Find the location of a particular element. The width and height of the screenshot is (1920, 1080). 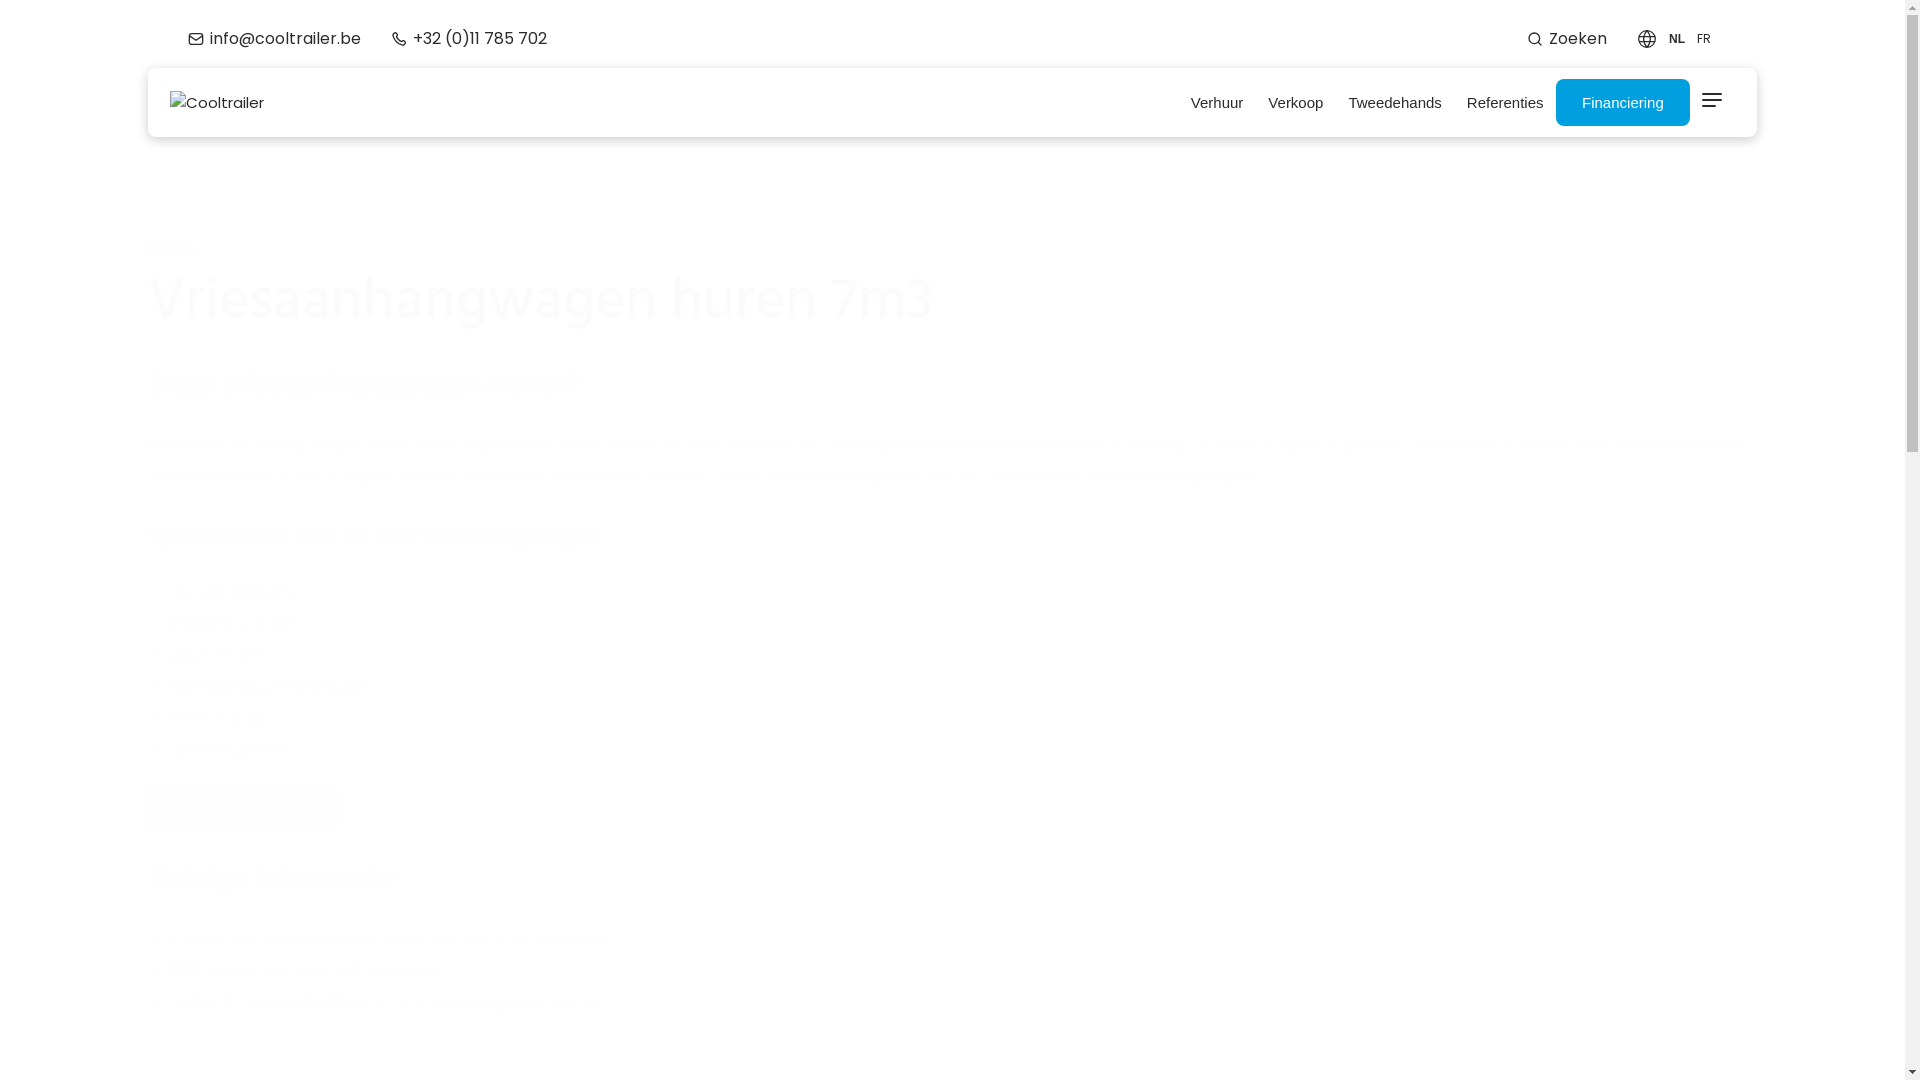

Cooltrailer is located at coordinates (217, 102).